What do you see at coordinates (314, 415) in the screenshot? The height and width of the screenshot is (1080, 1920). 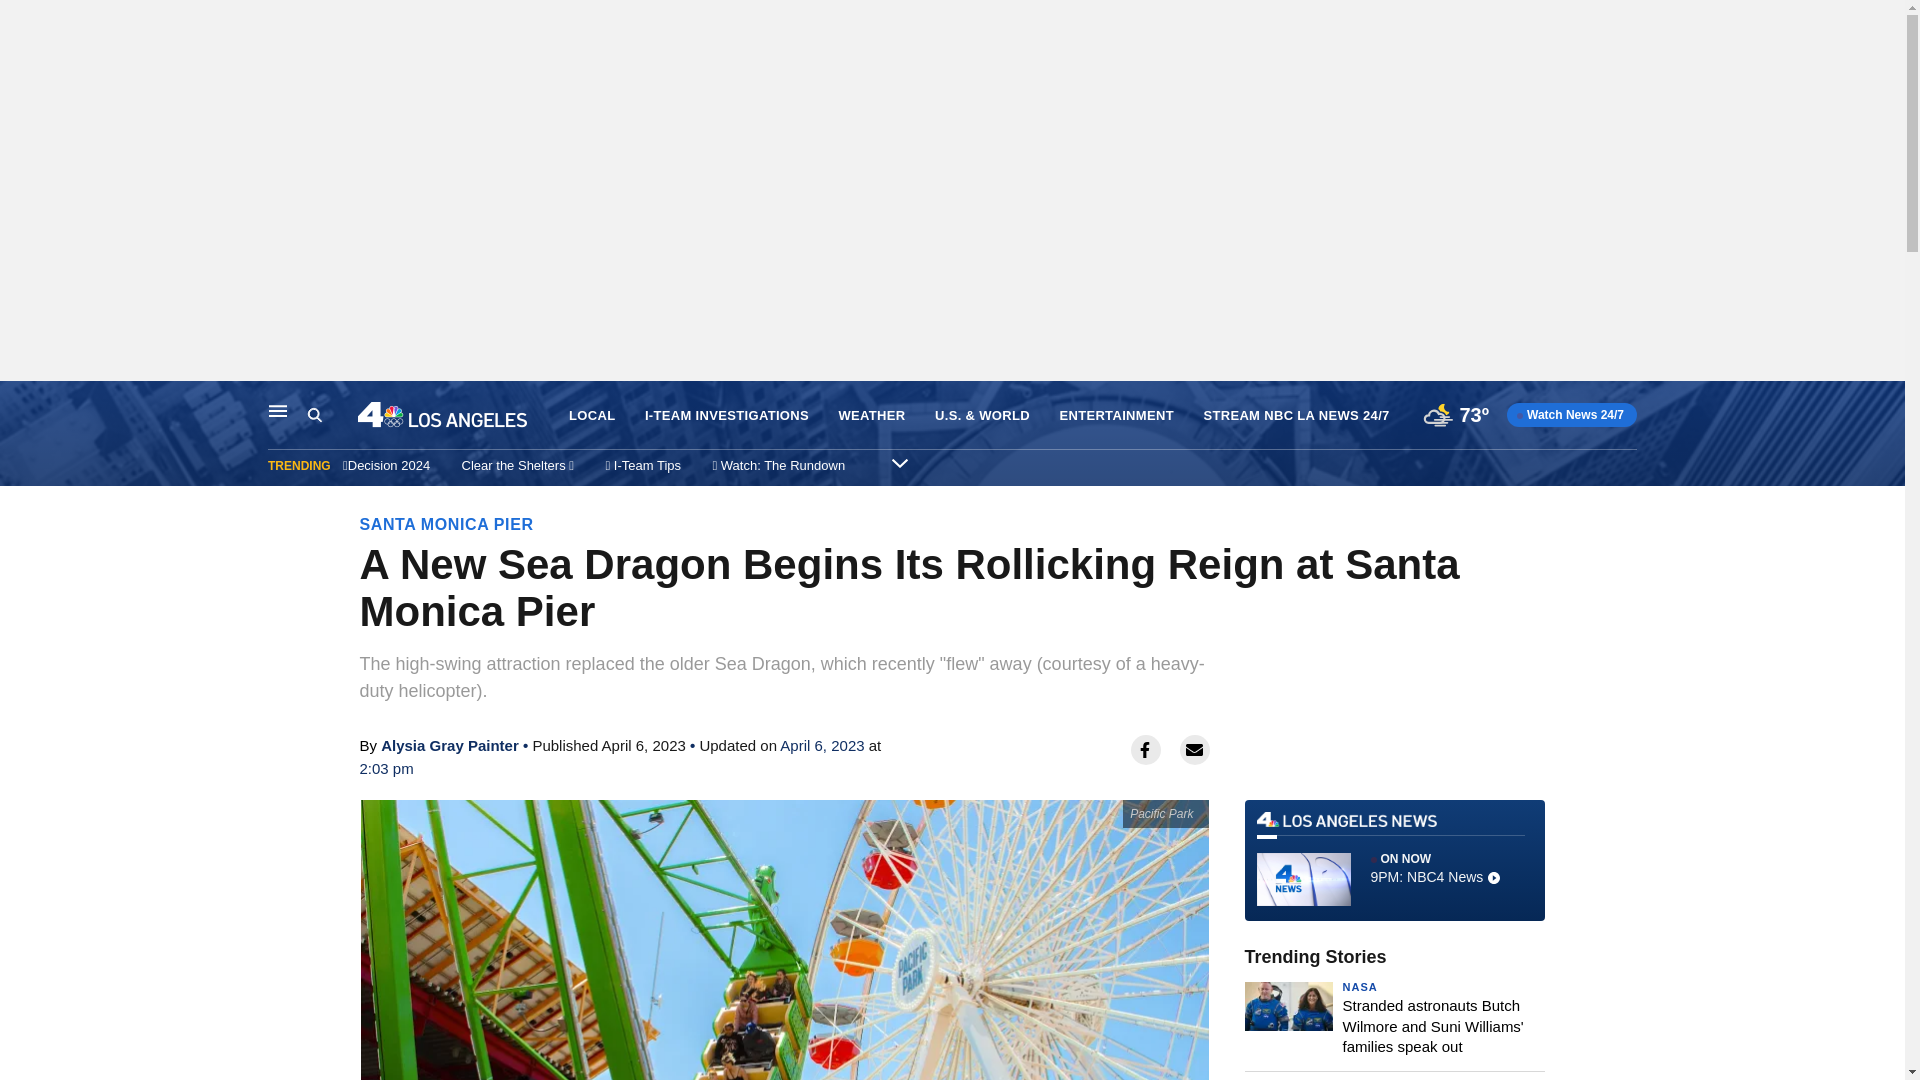 I see `Search` at bounding box center [314, 415].